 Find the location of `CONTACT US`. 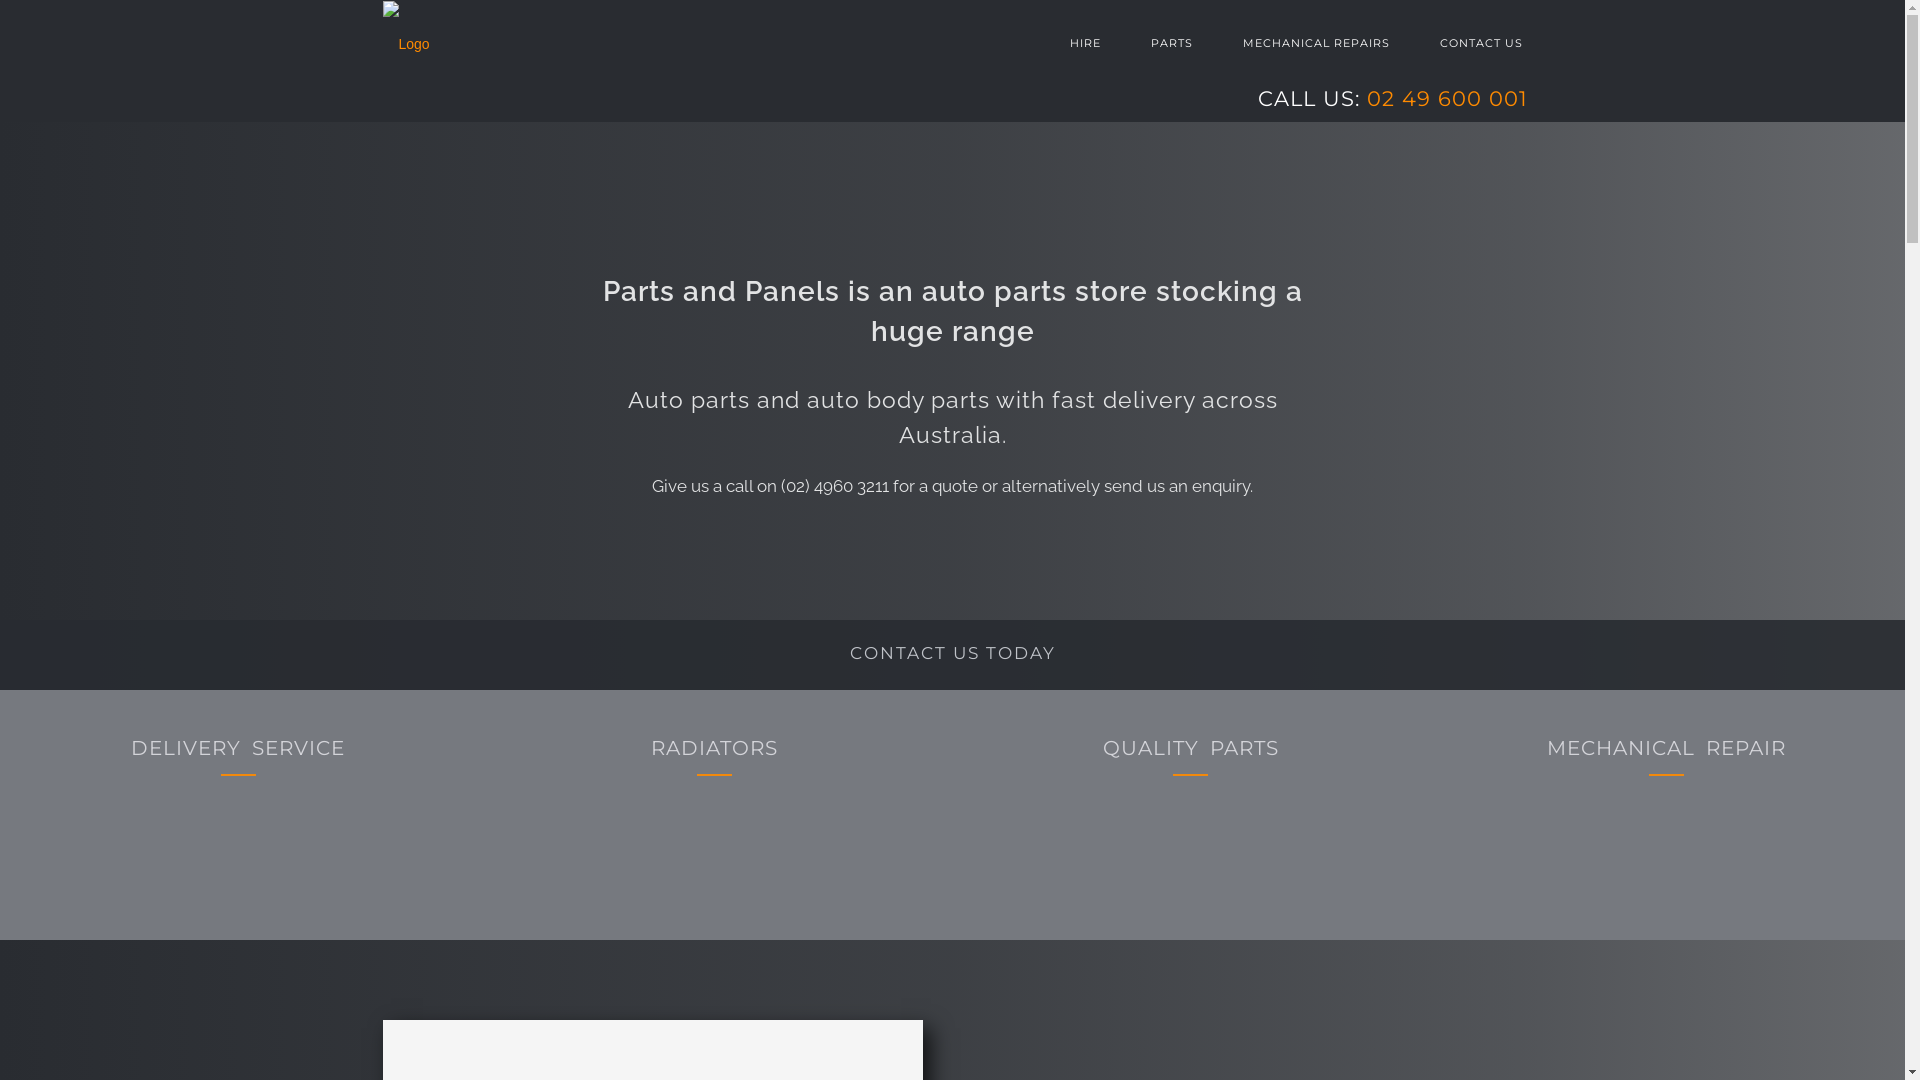

CONTACT US is located at coordinates (1468, 43).